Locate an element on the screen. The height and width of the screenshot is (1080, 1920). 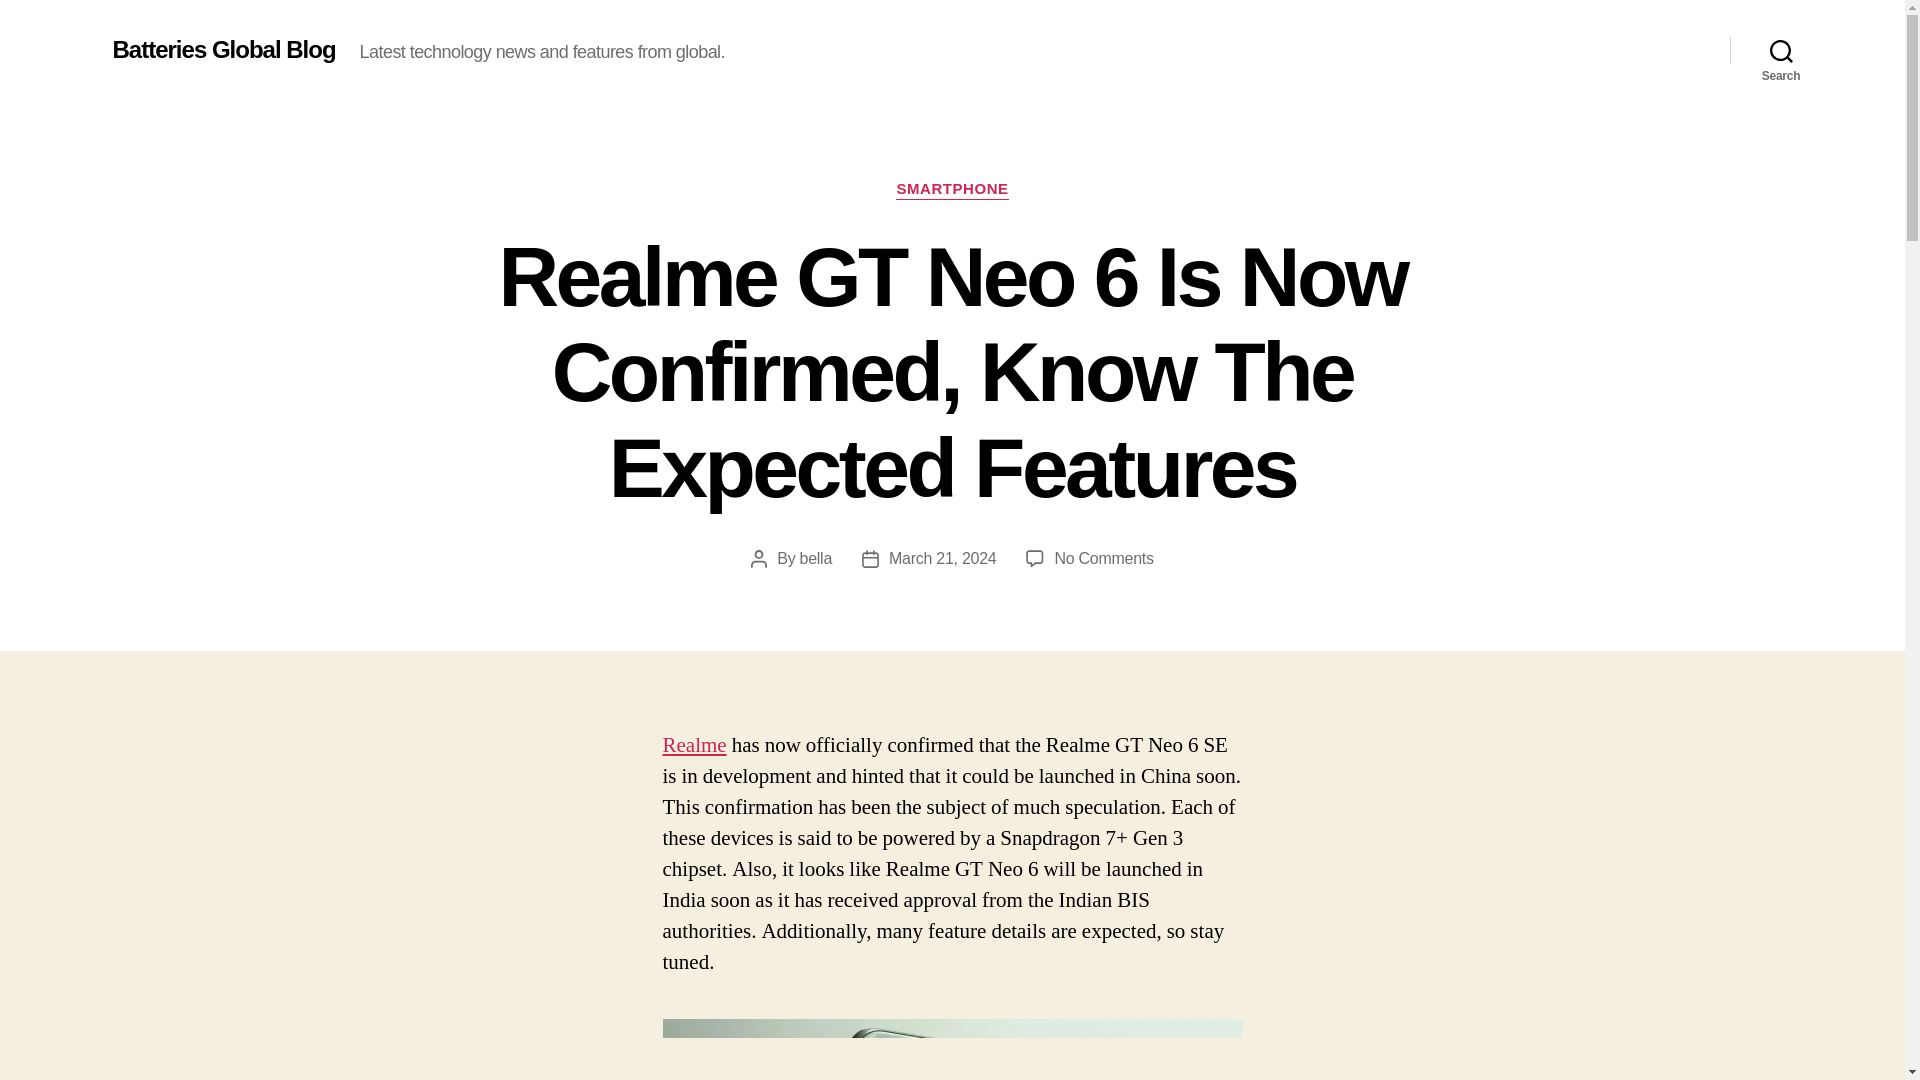
bella is located at coordinates (816, 558).